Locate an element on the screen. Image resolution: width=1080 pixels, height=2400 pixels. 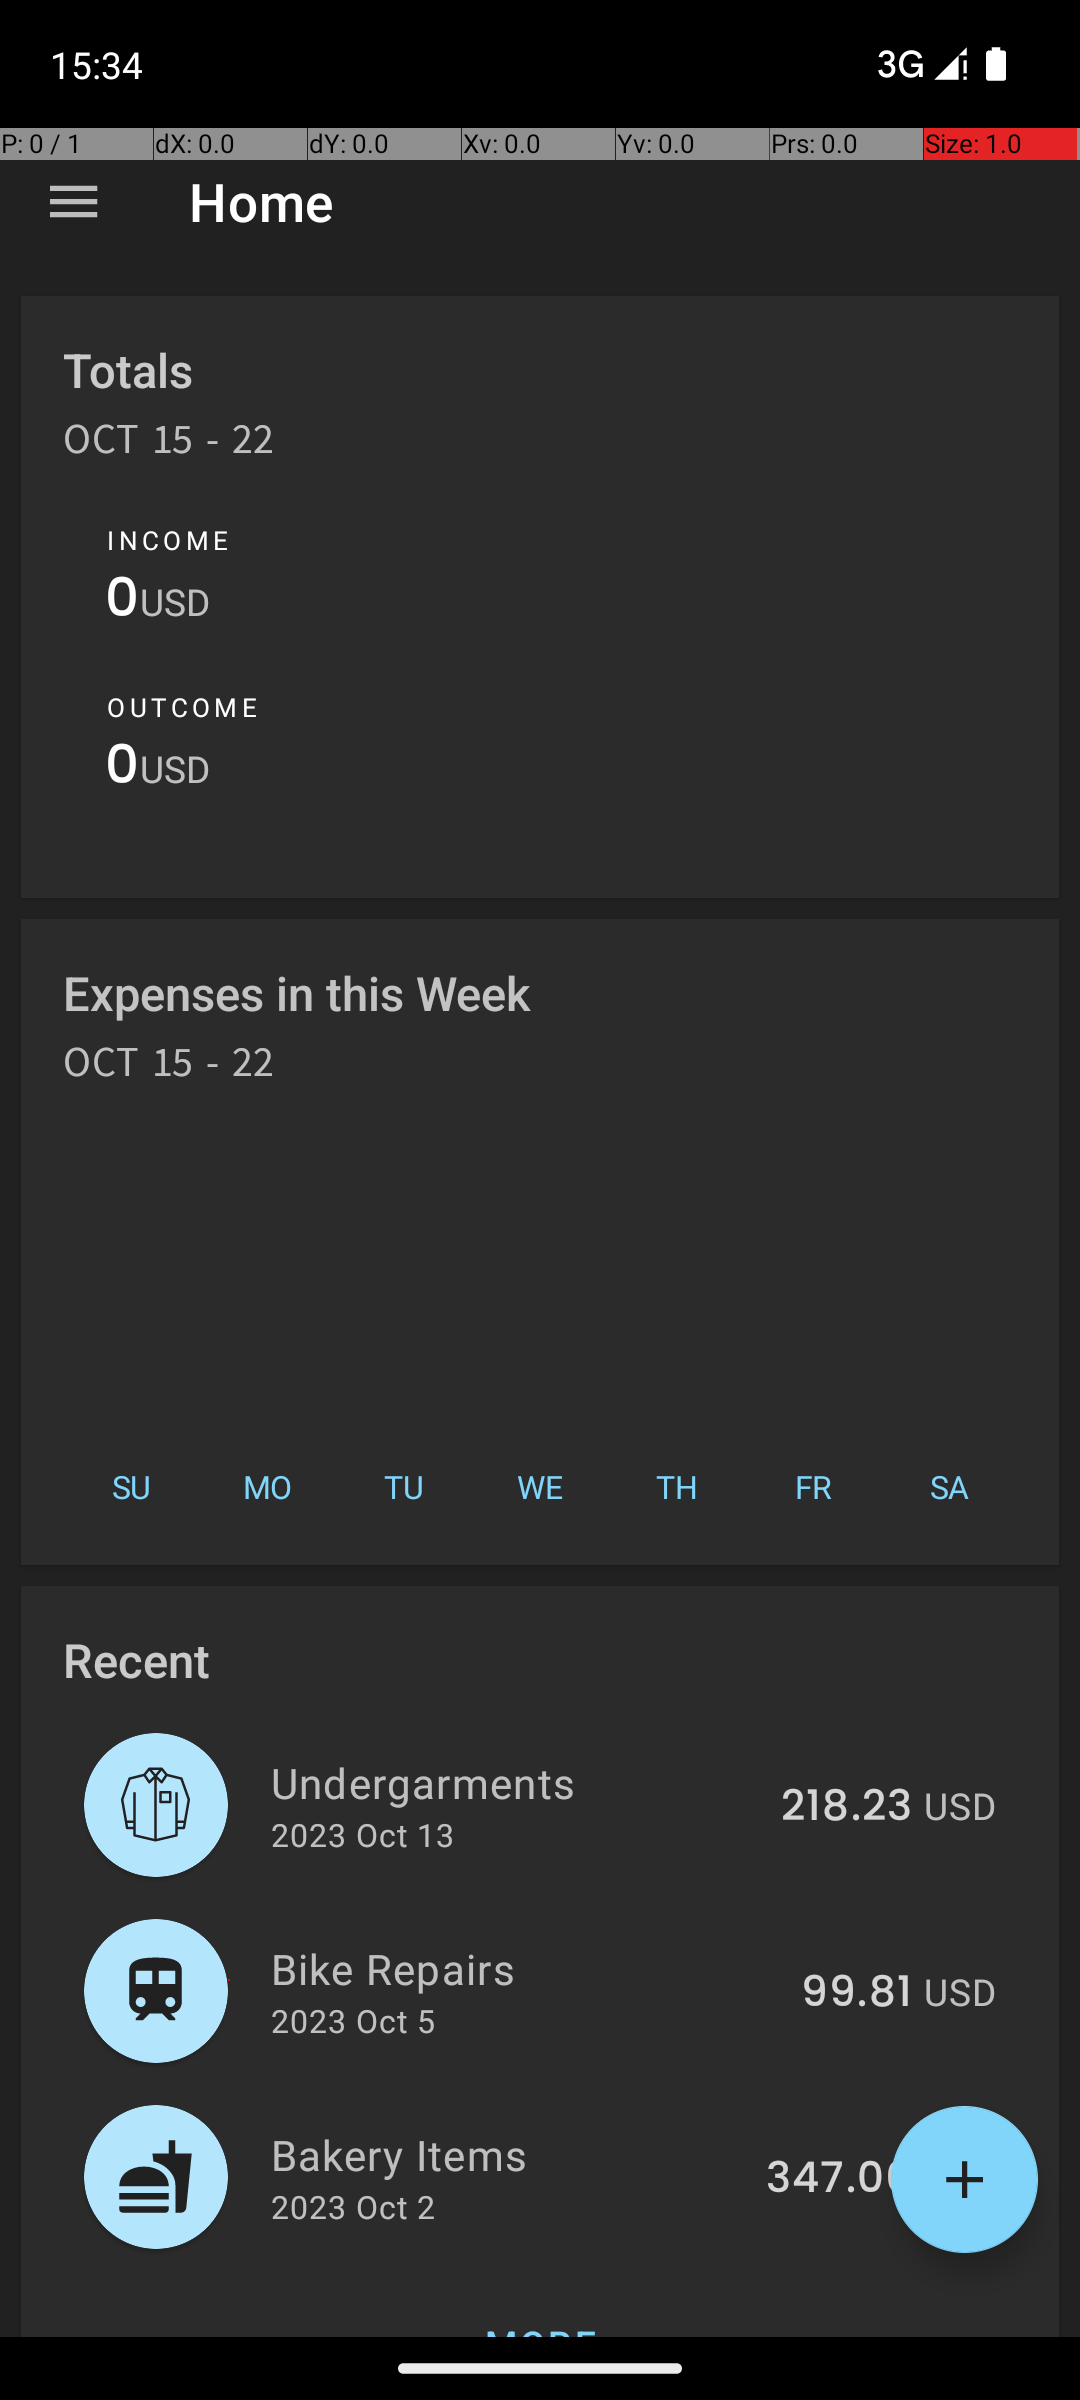
99.81 is located at coordinates (856, 1993).